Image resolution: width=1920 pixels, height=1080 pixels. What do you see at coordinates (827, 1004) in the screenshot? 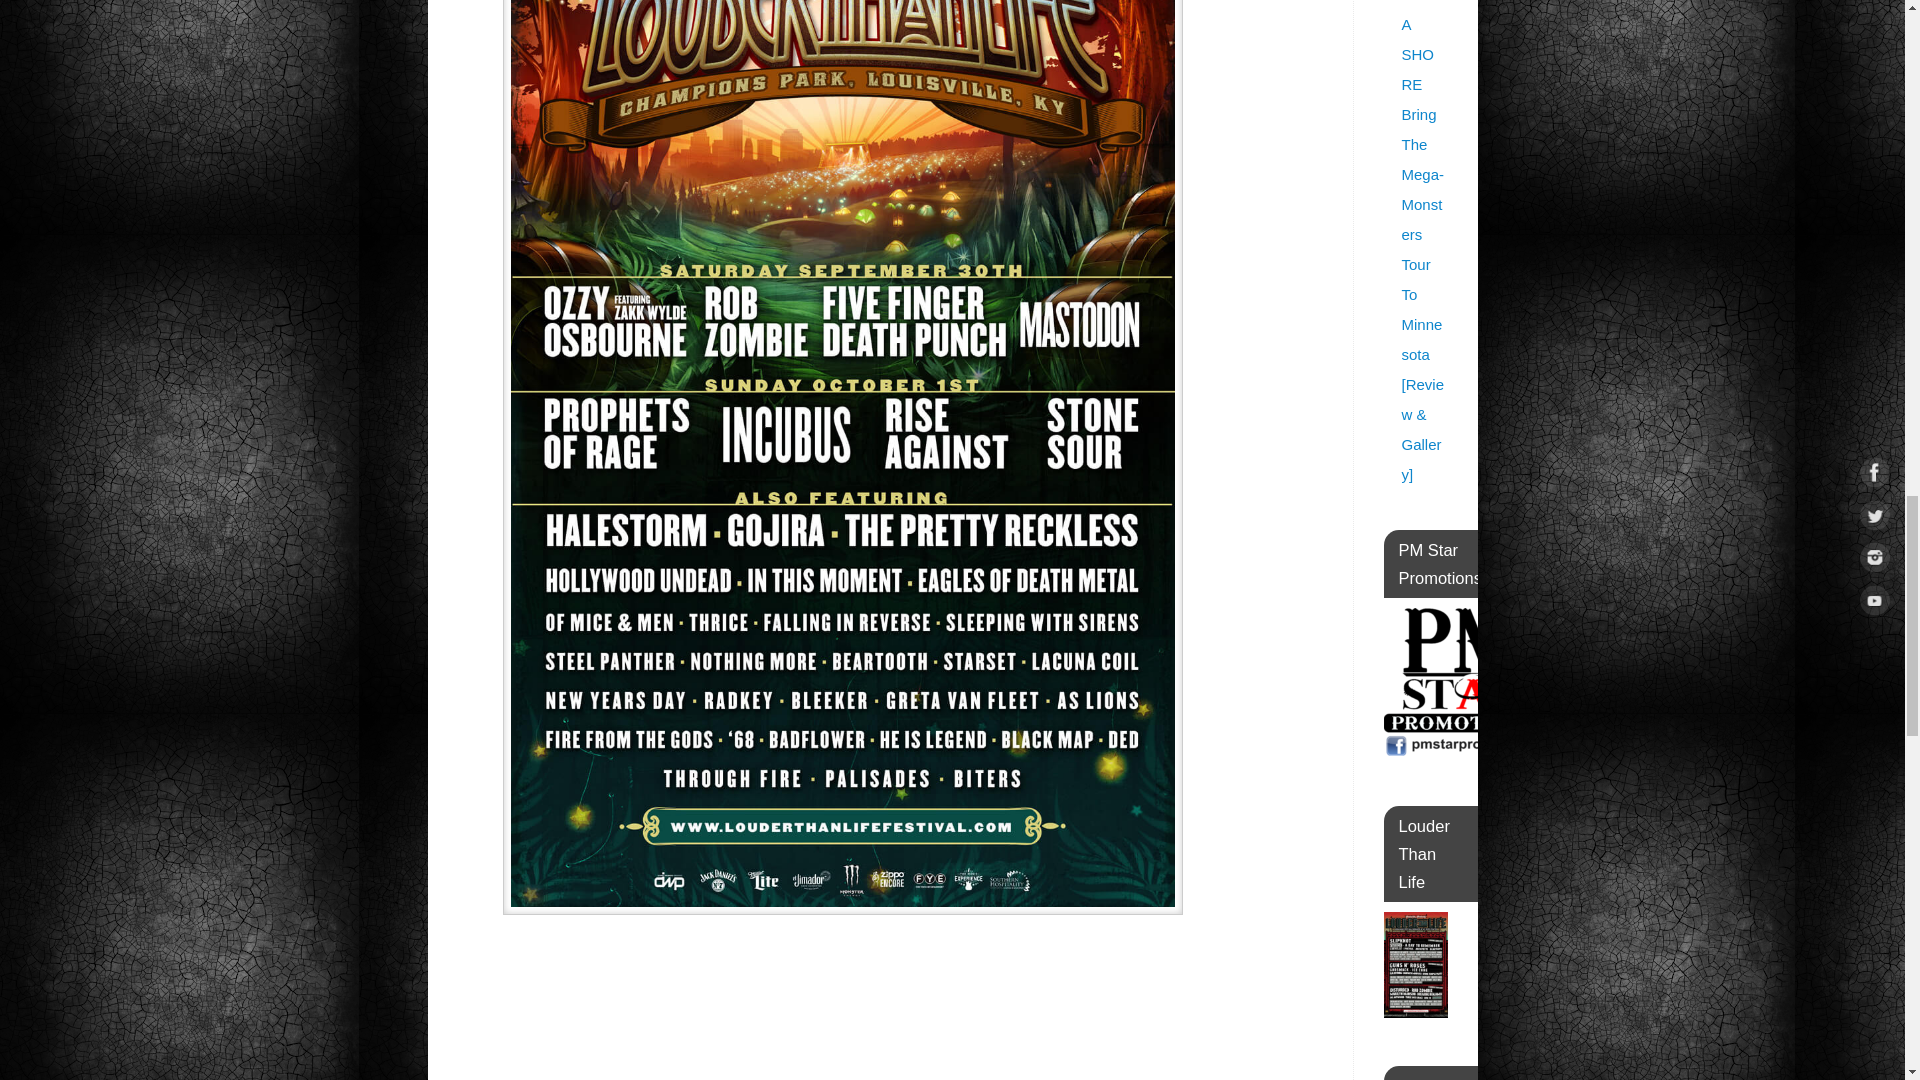
I see `YouTube player` at bounding box center [827, 1004].